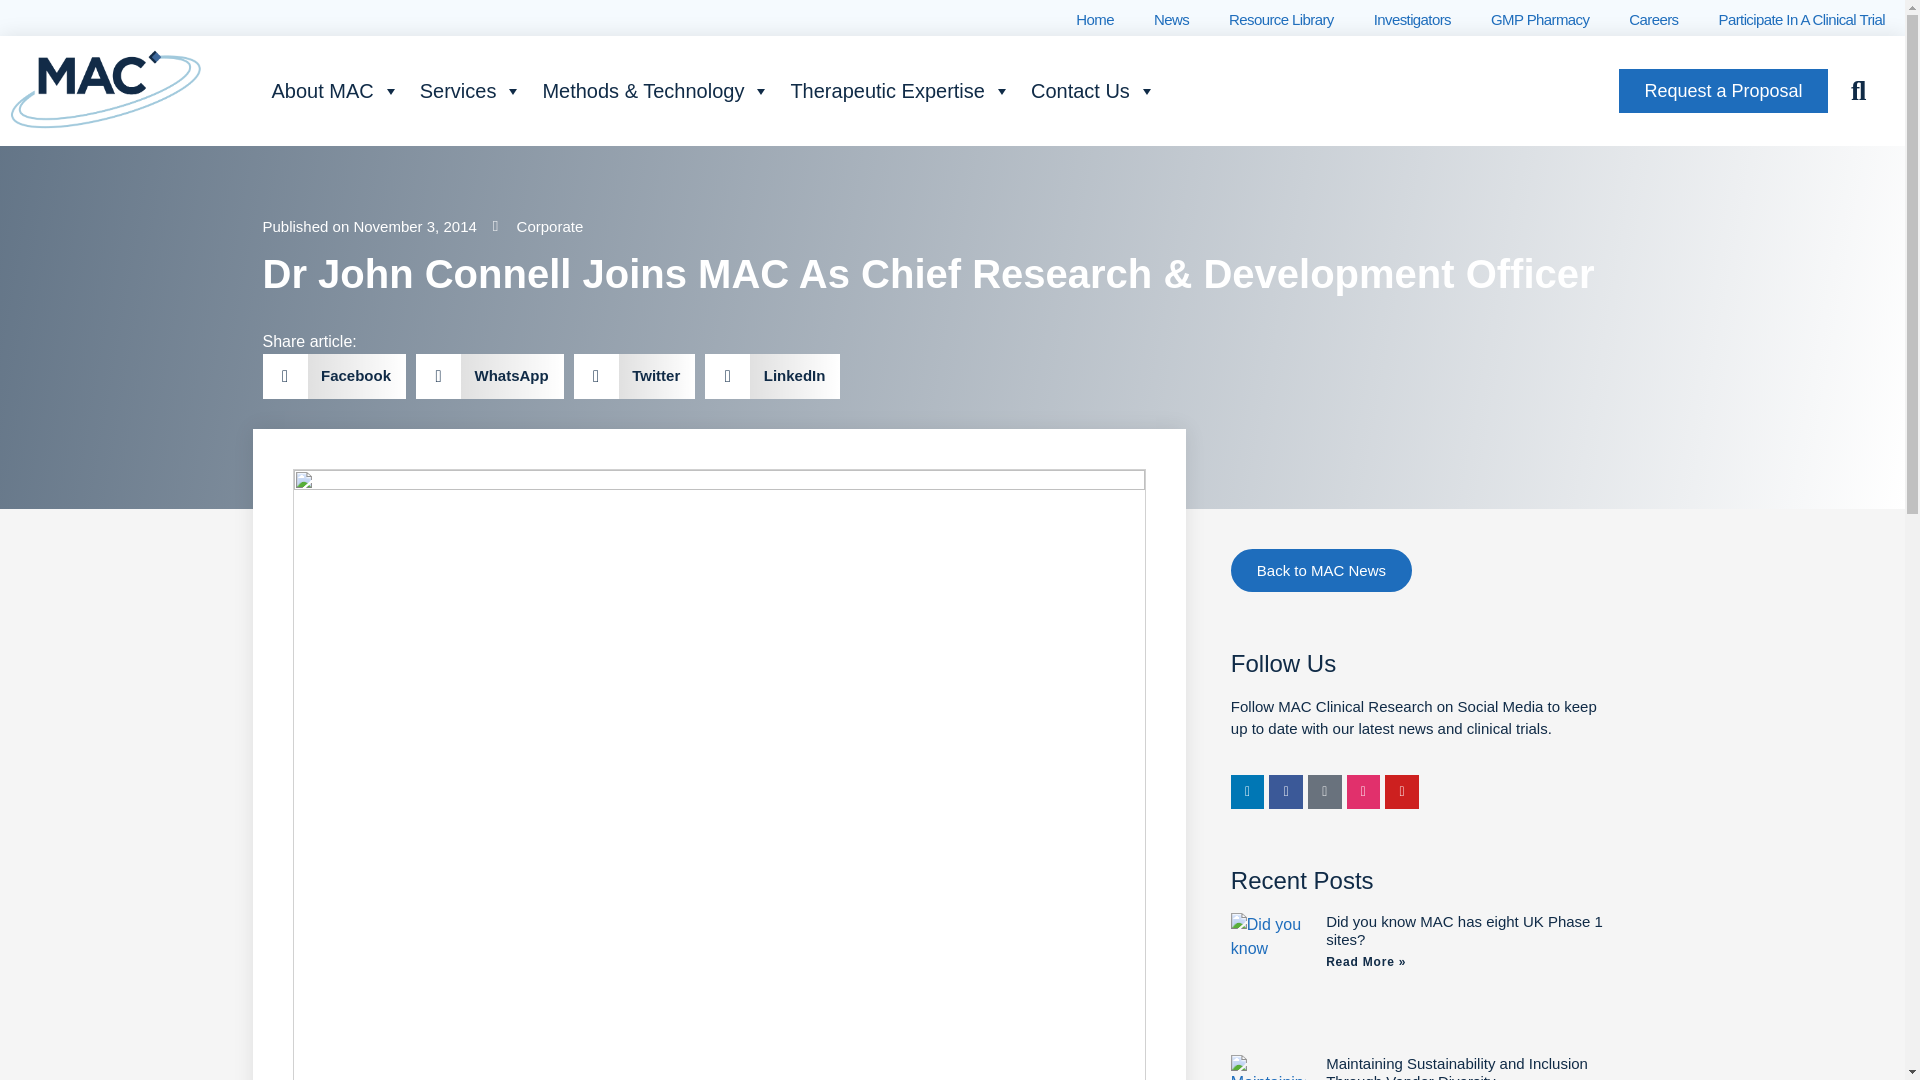 This screenshot has height=1080, width=1920. What do you see at coordinates (1412, 20) in the screenshot?
I see `Investigators` at bounding box center [1412, 20].